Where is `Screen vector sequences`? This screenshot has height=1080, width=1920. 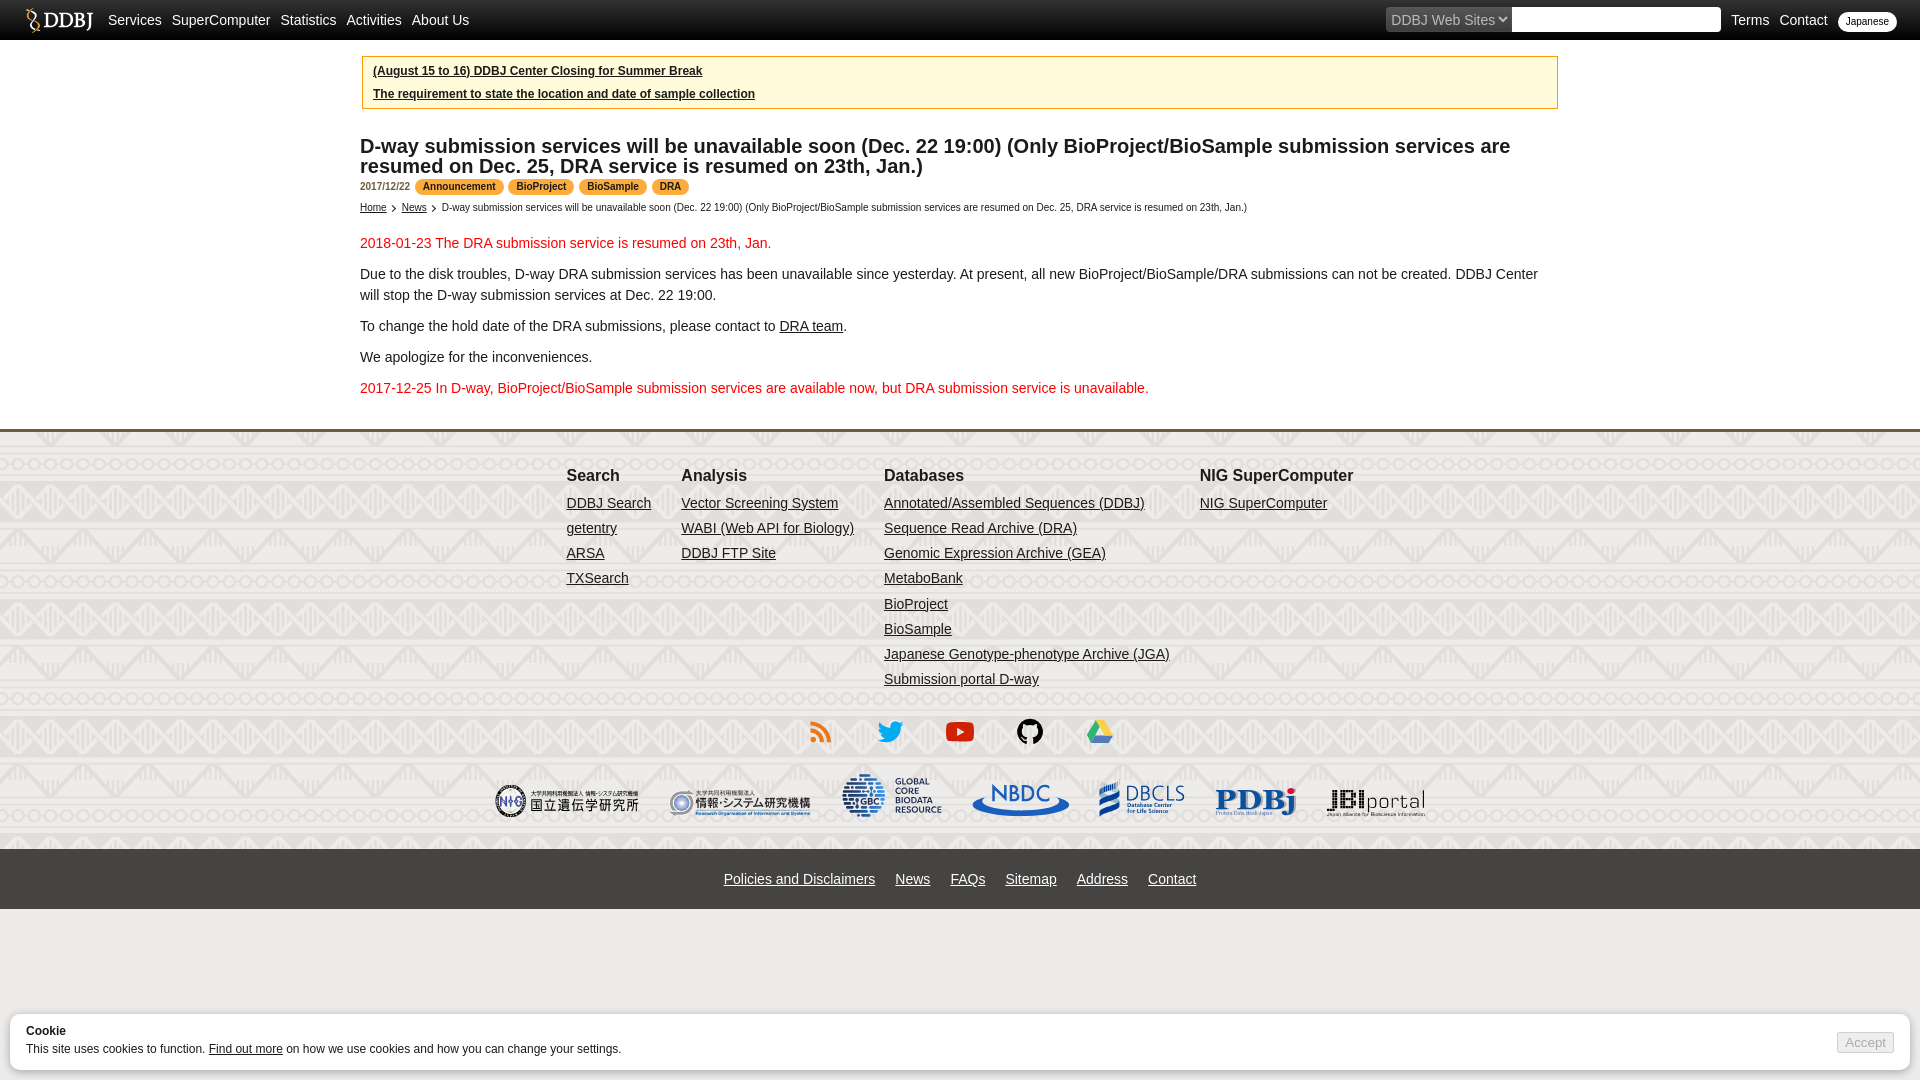
Screen vector sequences is located at coordinates (759, 502).